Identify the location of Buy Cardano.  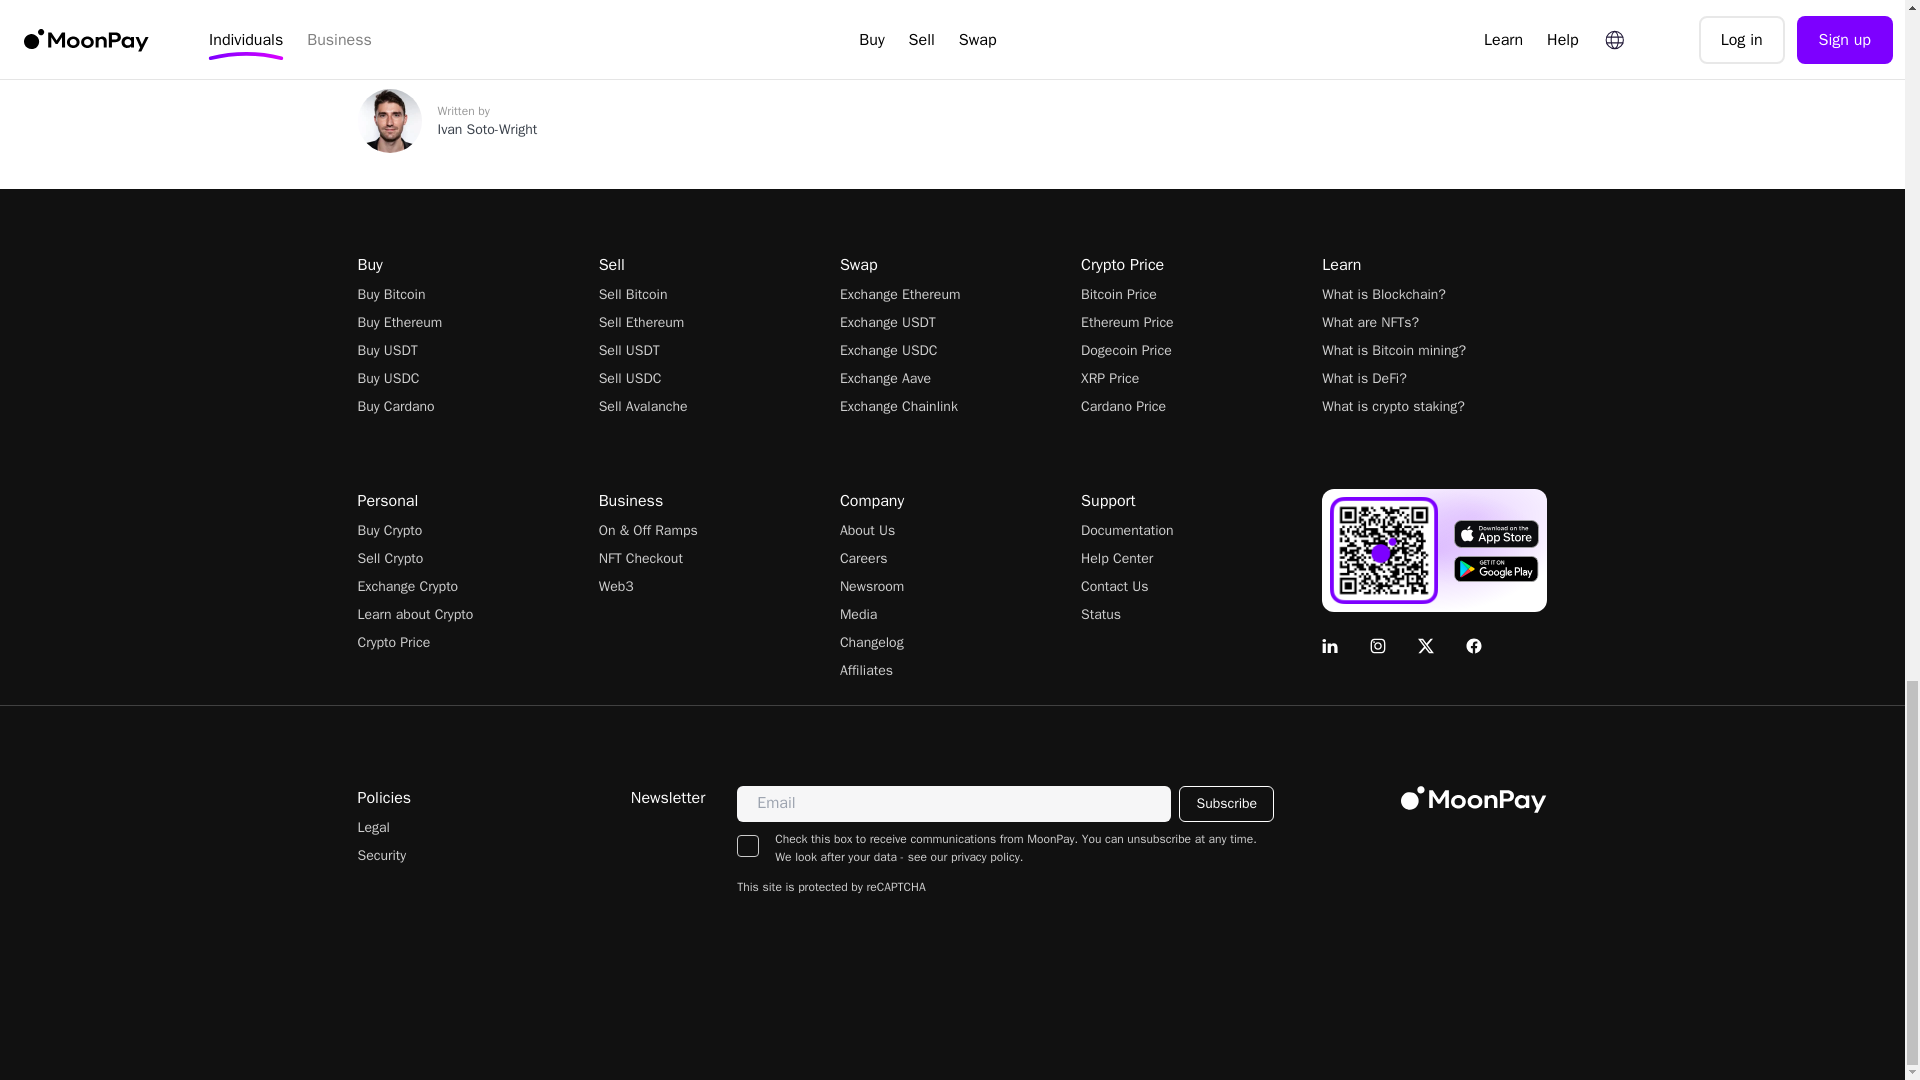
(470, 406).